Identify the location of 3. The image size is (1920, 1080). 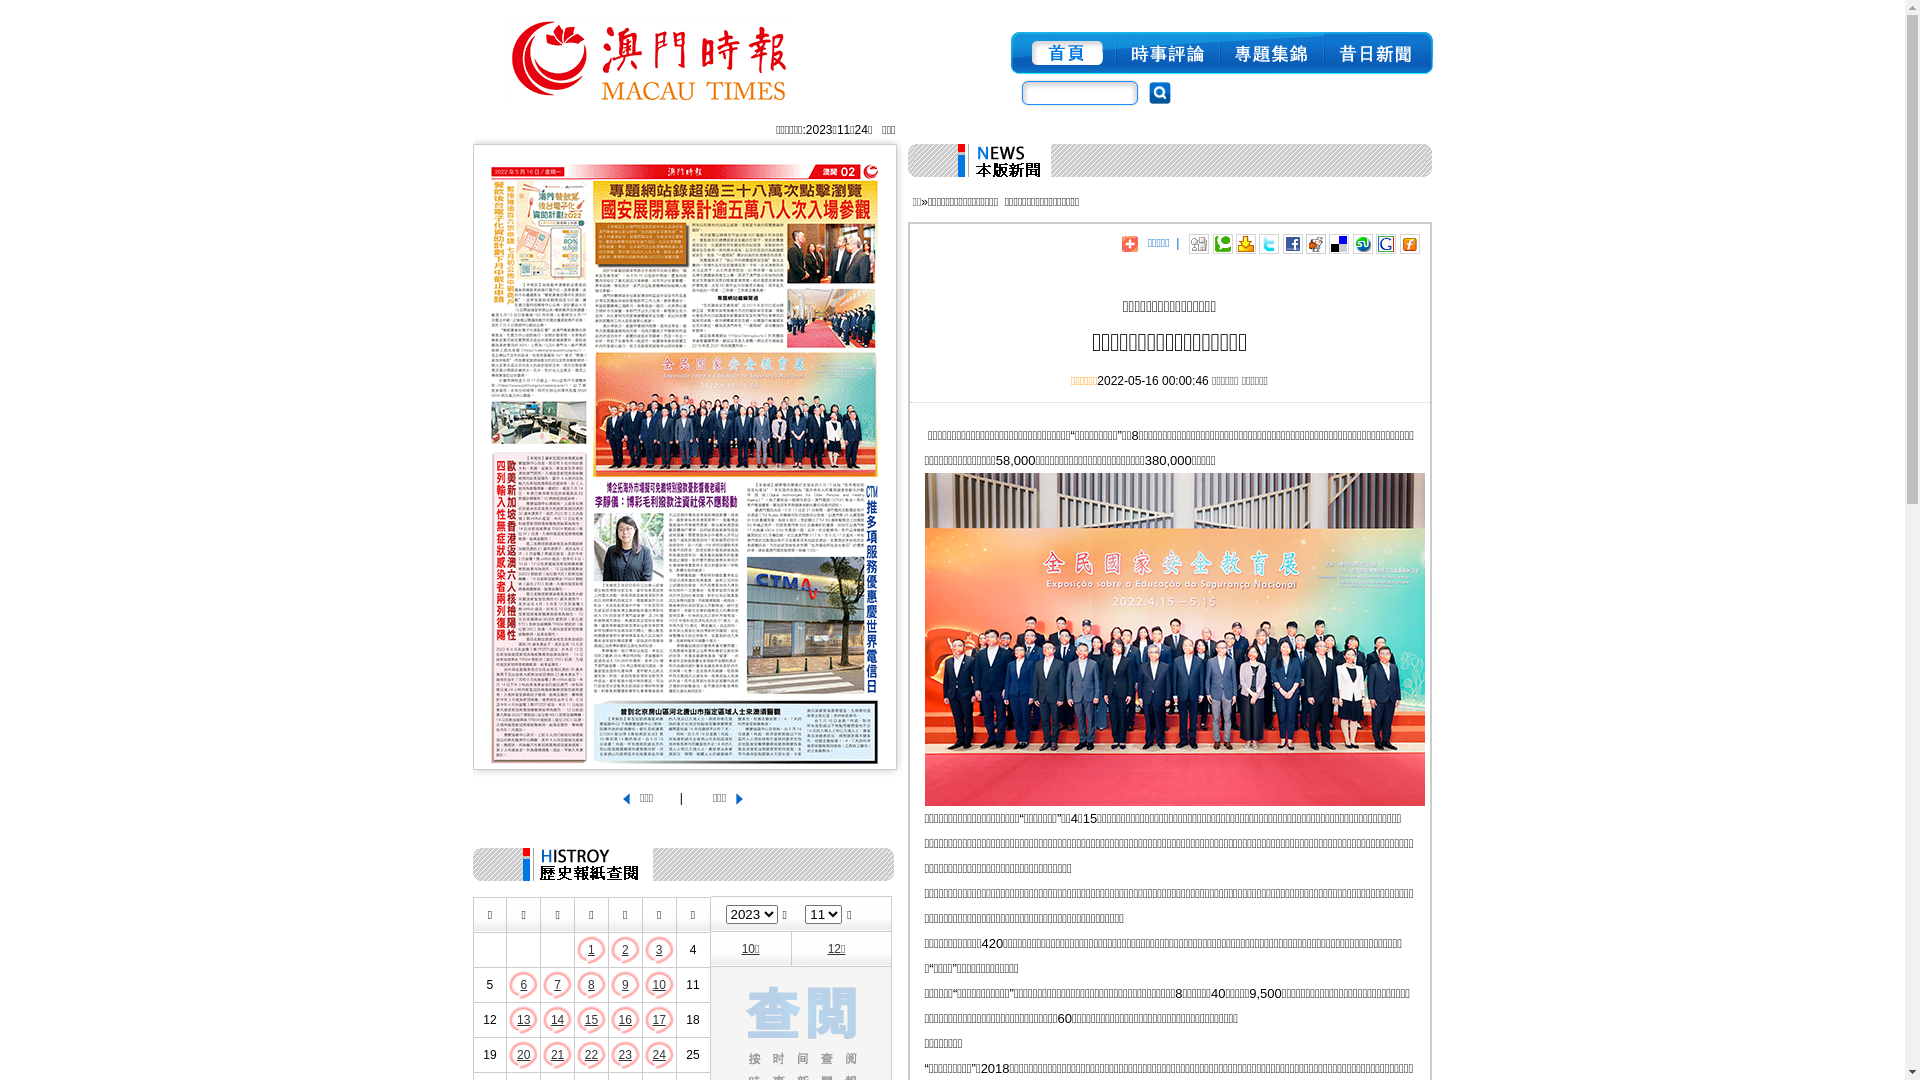
(660, 950).